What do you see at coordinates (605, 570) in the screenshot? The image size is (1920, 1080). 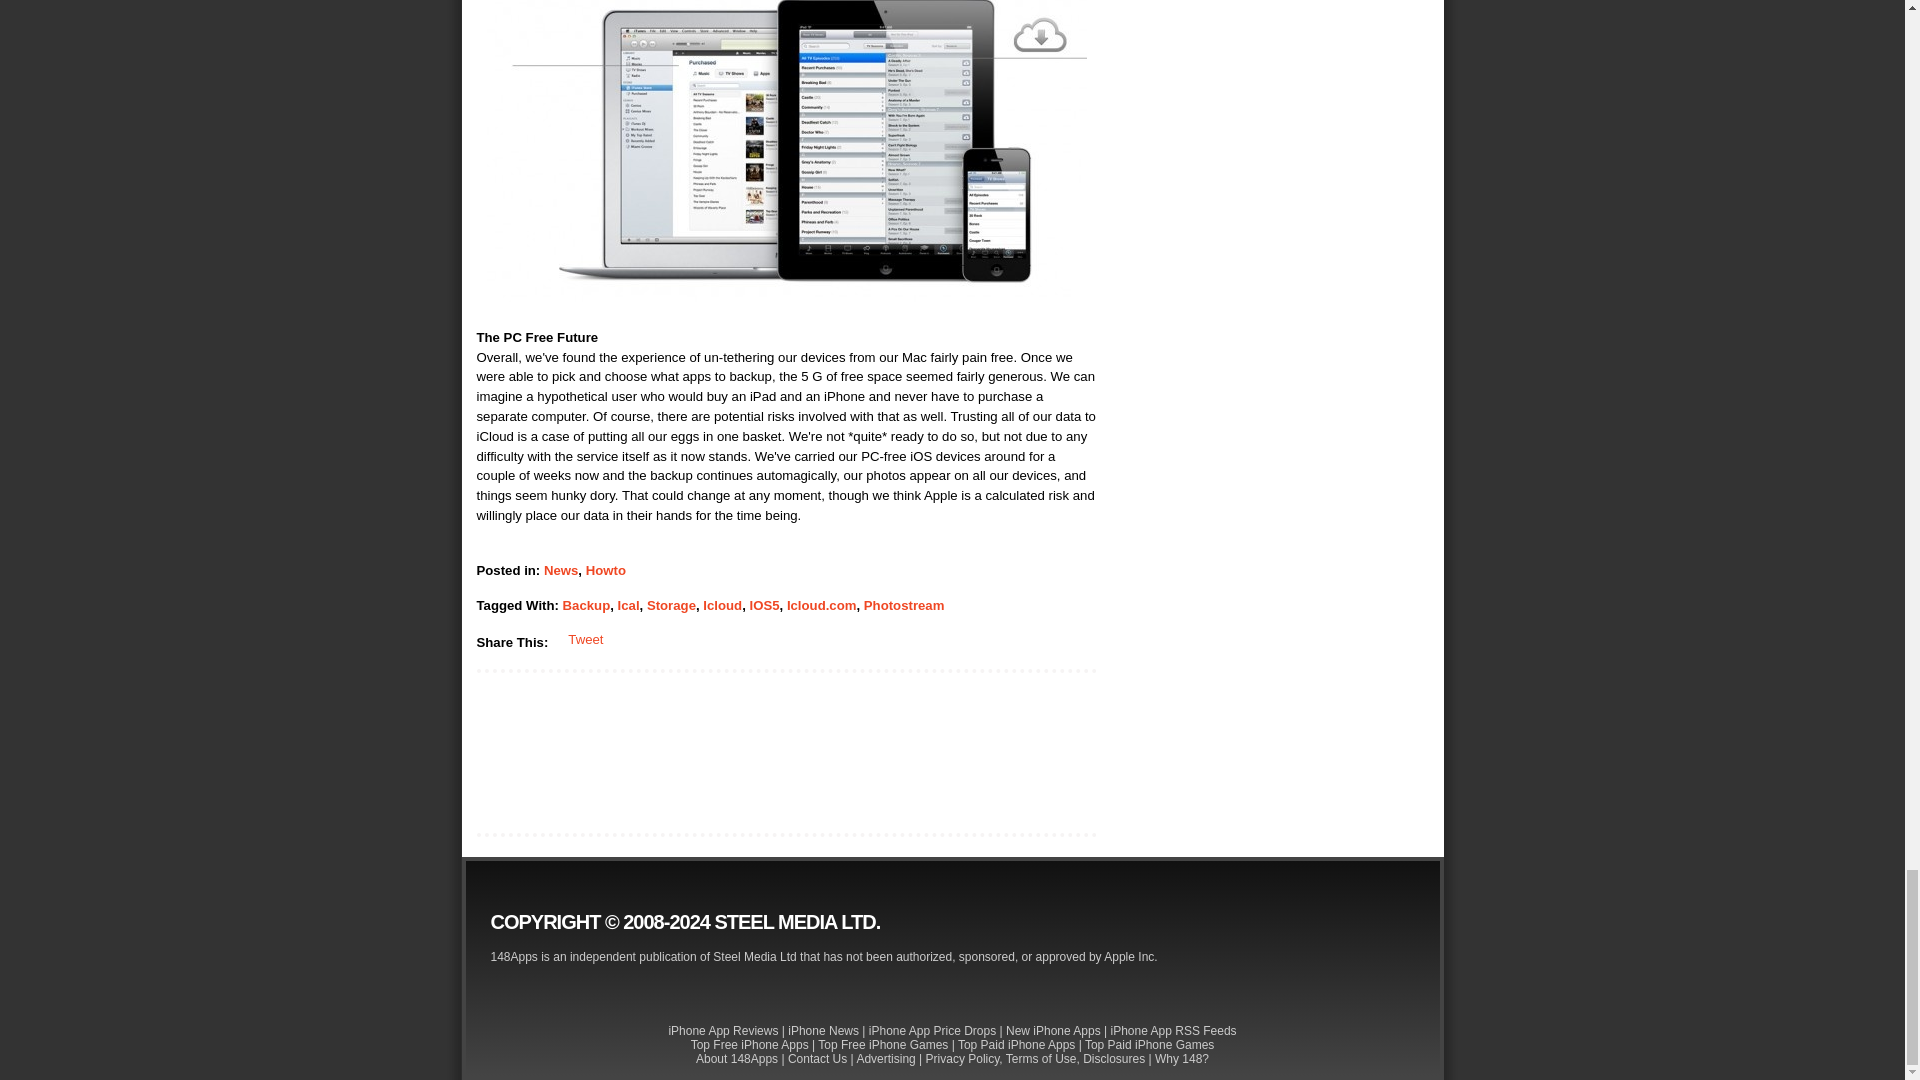 I see `Howto` at bounding box center [605, 570].